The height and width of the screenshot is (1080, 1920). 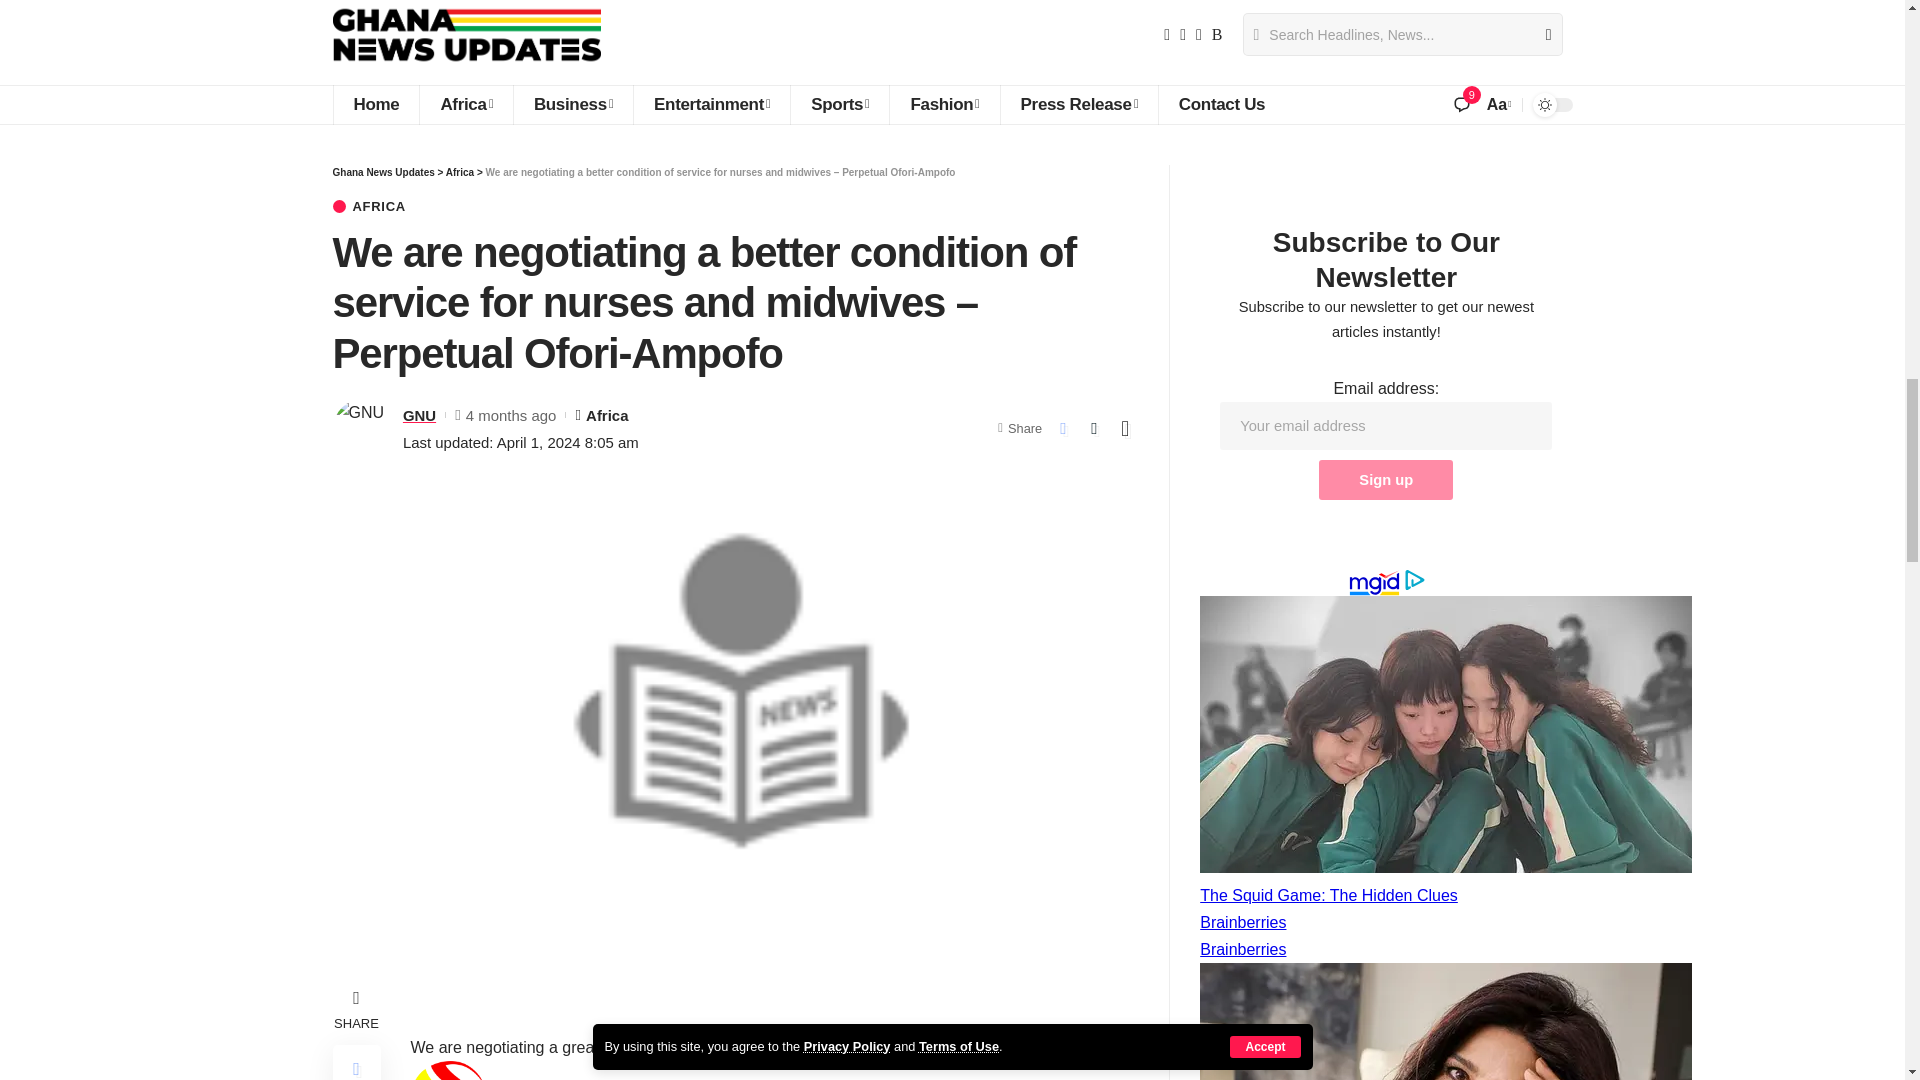 I want to click on Home, so click(x=375, y=105).